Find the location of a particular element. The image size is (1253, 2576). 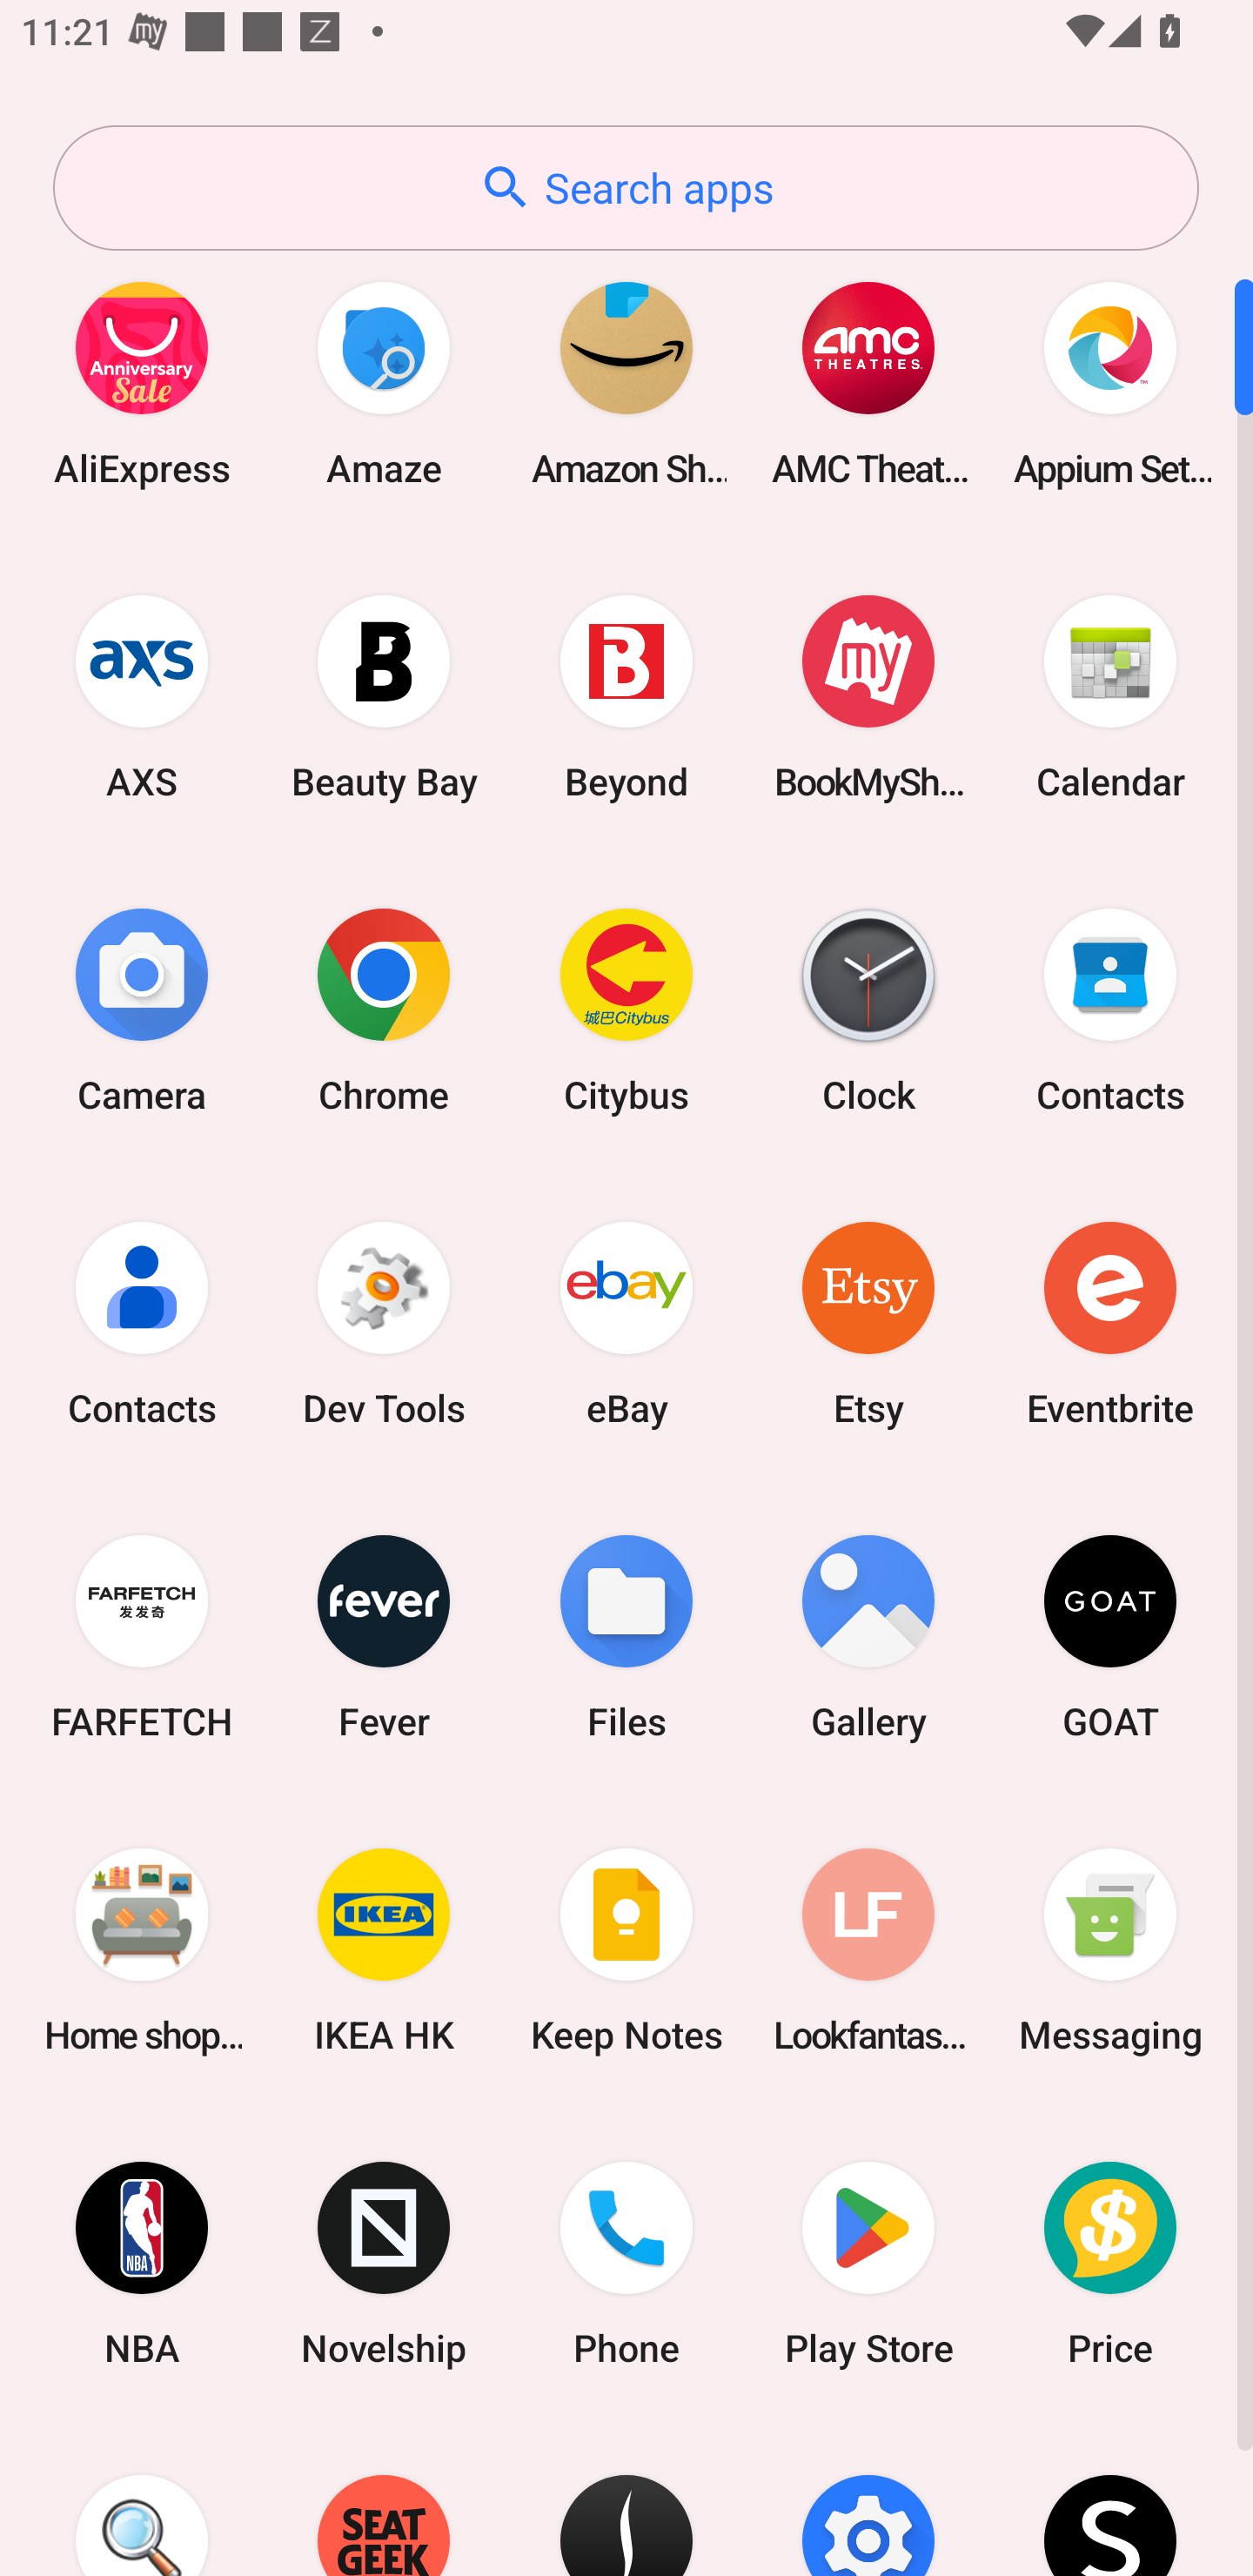

  Search apps is located at coordinates (626, 188).